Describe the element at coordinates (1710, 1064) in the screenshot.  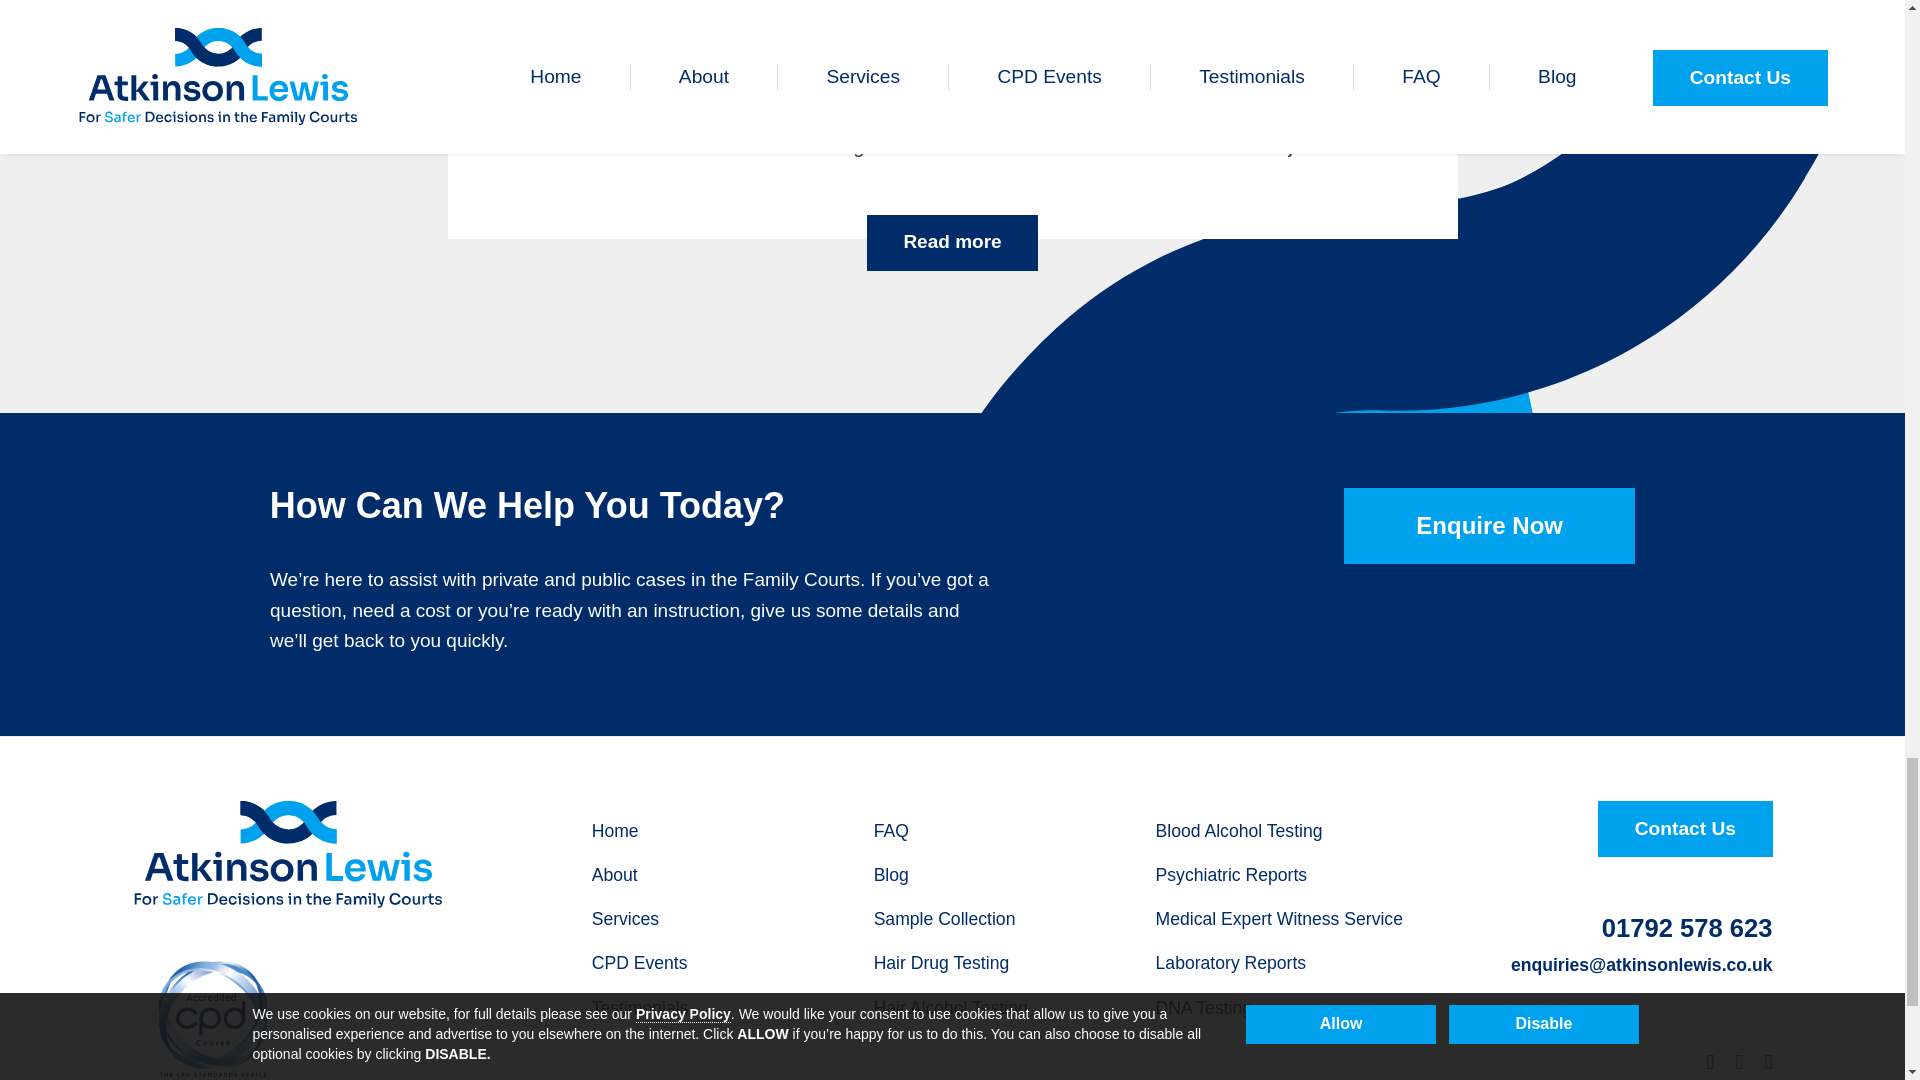
I see `LinkedIn` at that location.